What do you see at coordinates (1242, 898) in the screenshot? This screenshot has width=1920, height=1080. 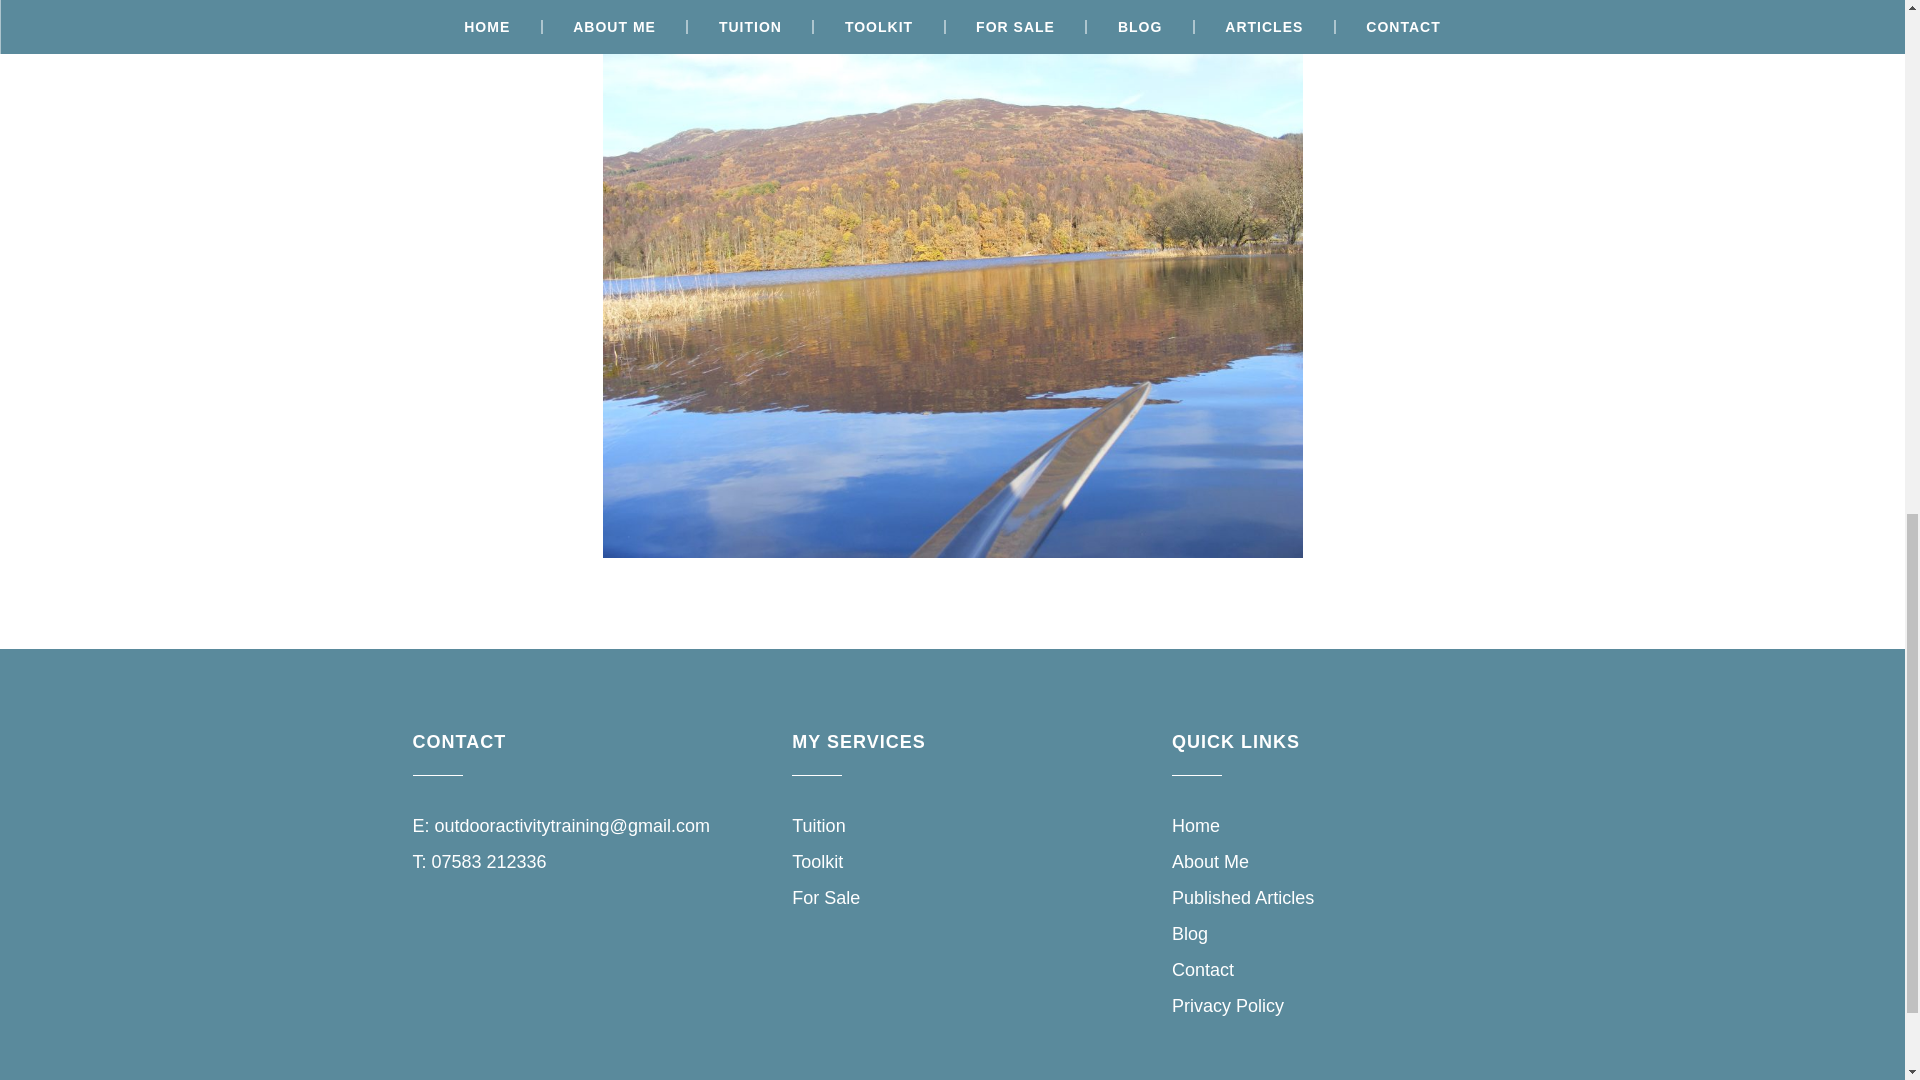 I see `Published Articles` at bounding box center [1242, 898].